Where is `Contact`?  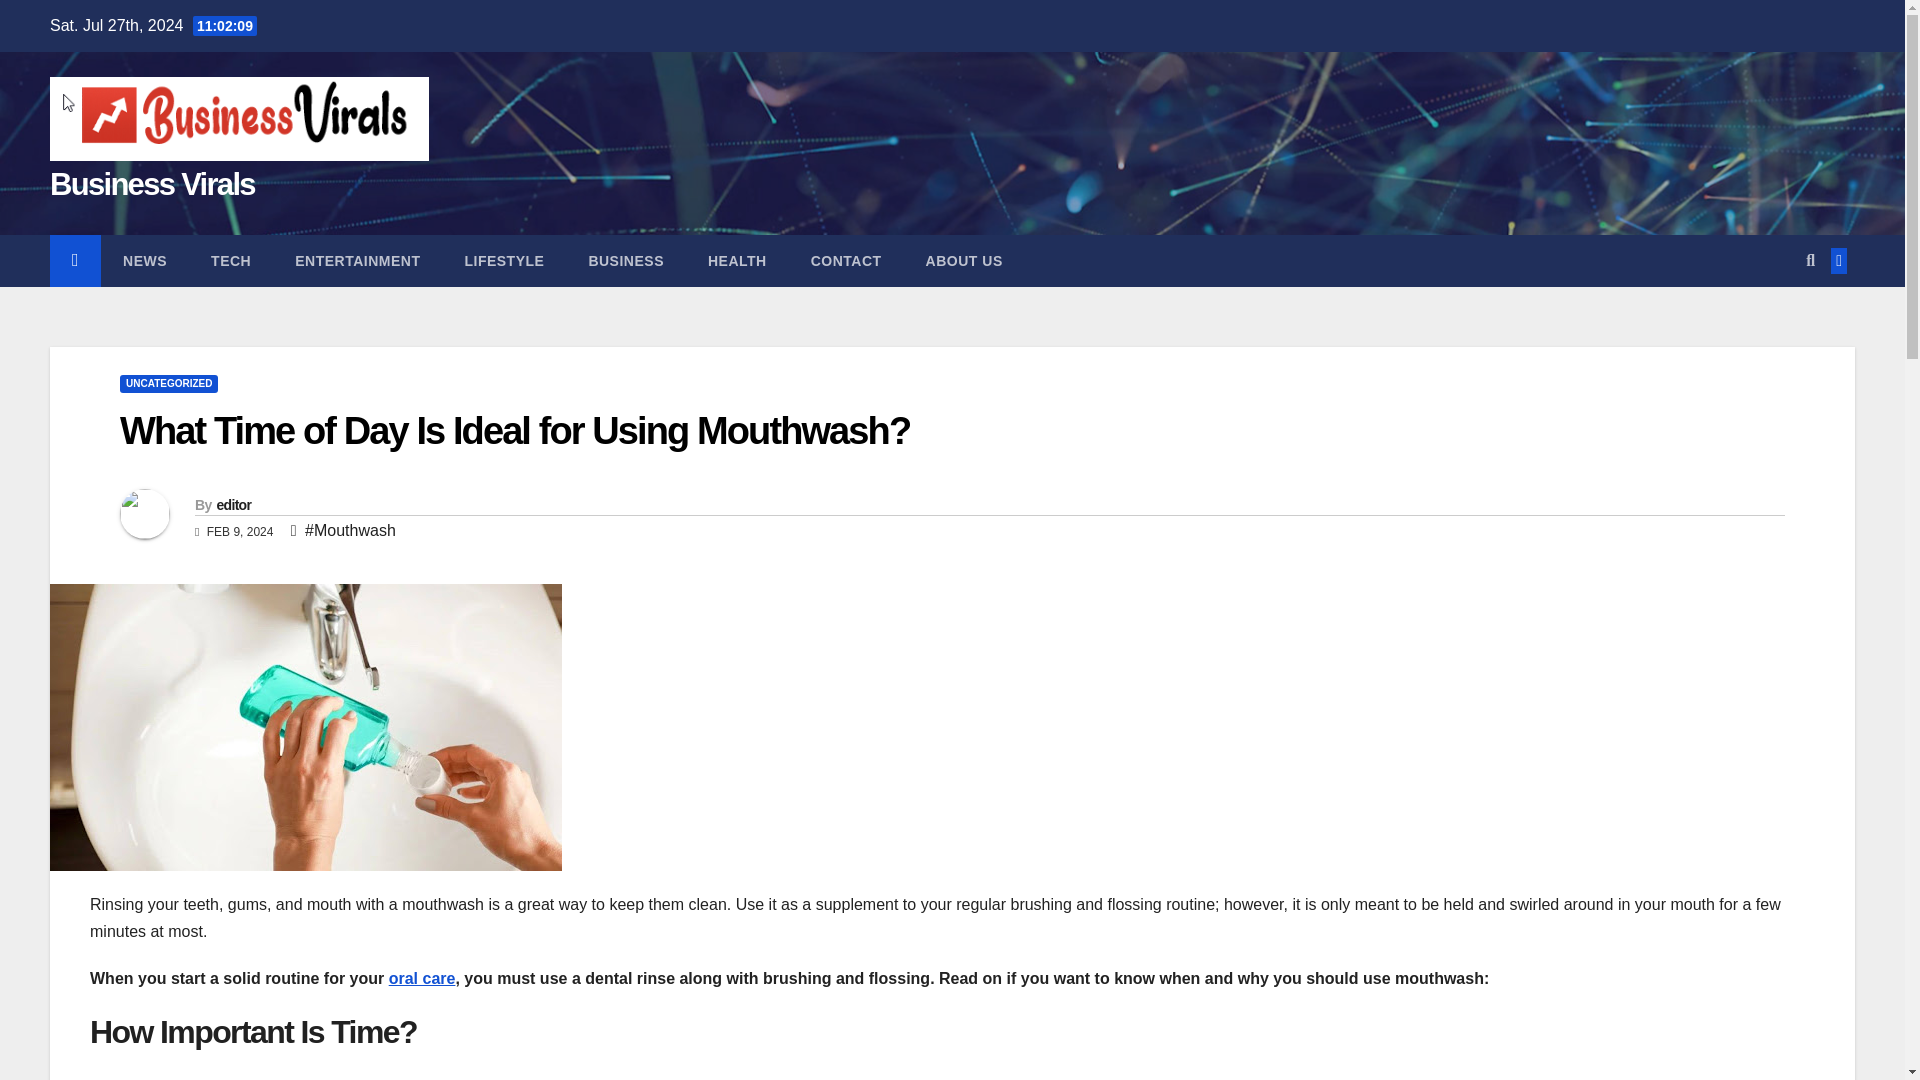
Contact is located at coordinates (846, 261).